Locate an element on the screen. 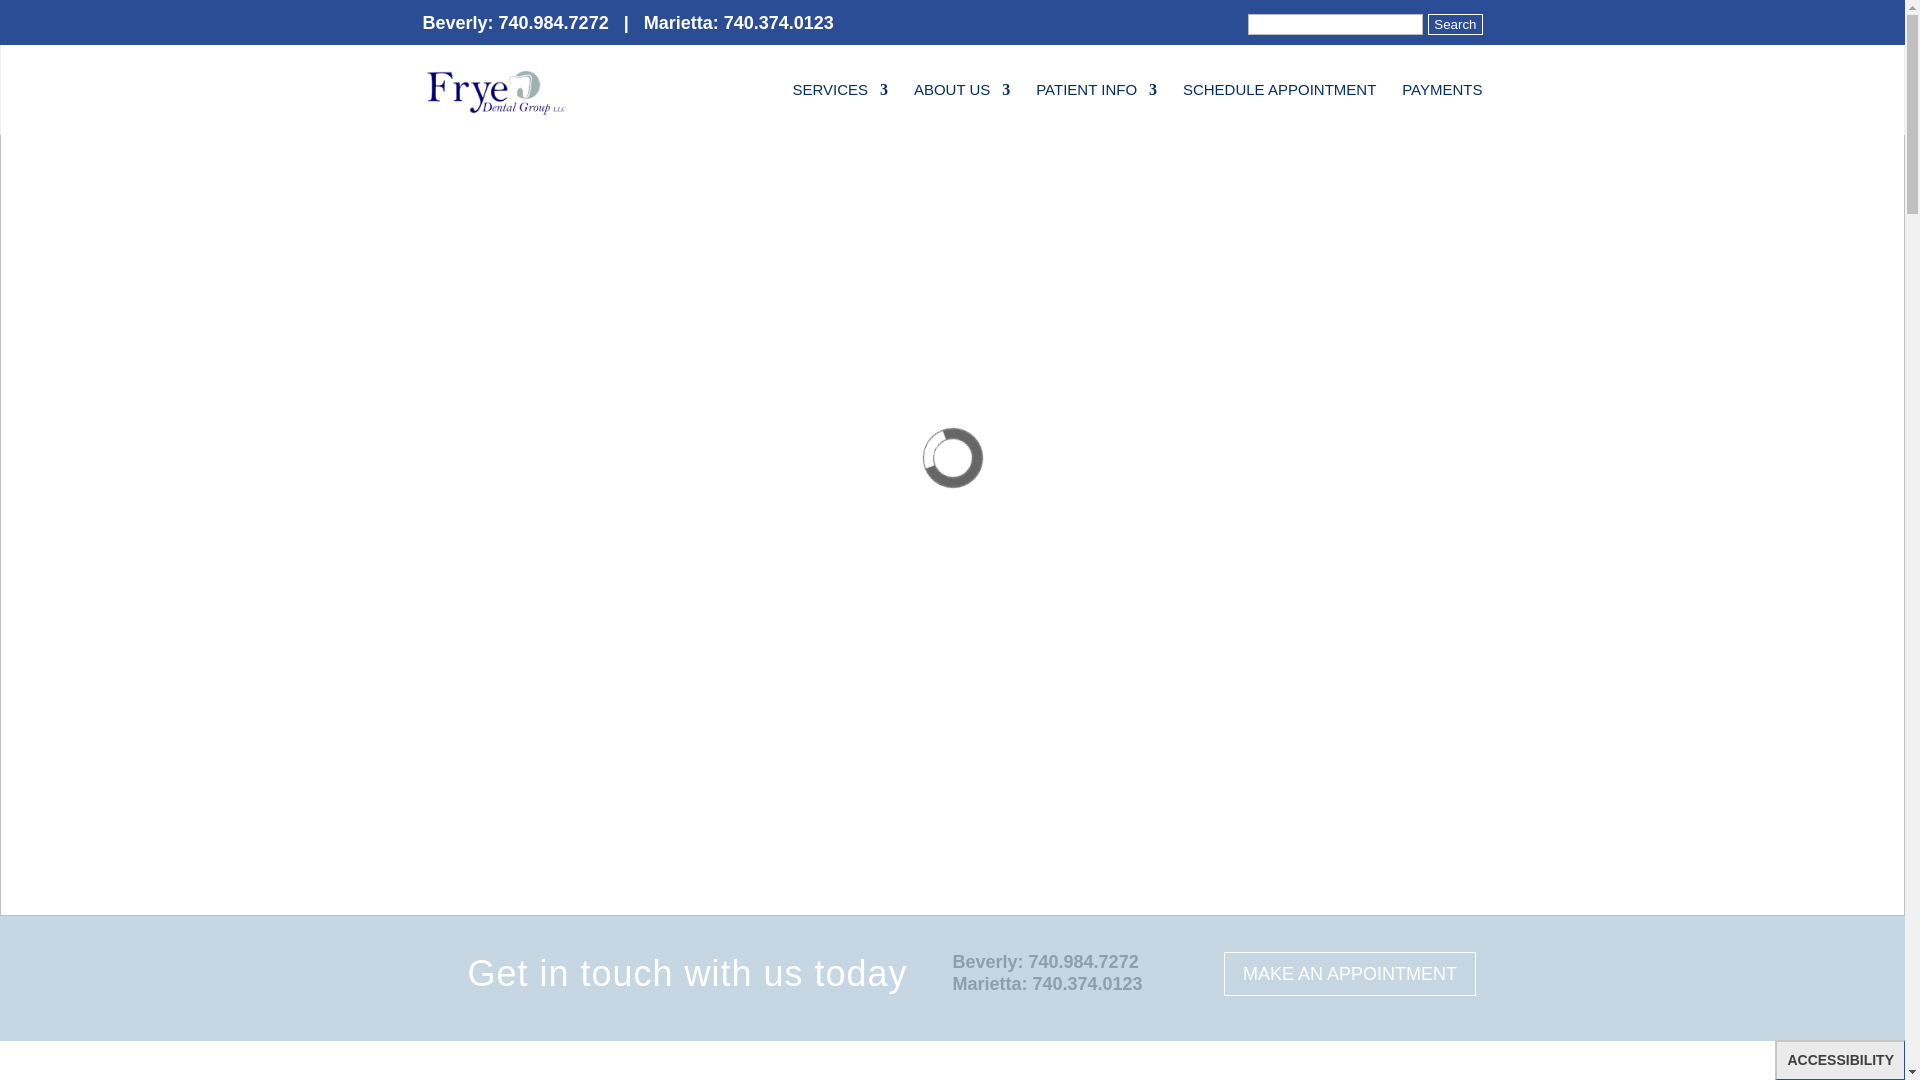 The height and width of the screenshot is (1080, 1920). Search is located at coordinates (1455, 24).